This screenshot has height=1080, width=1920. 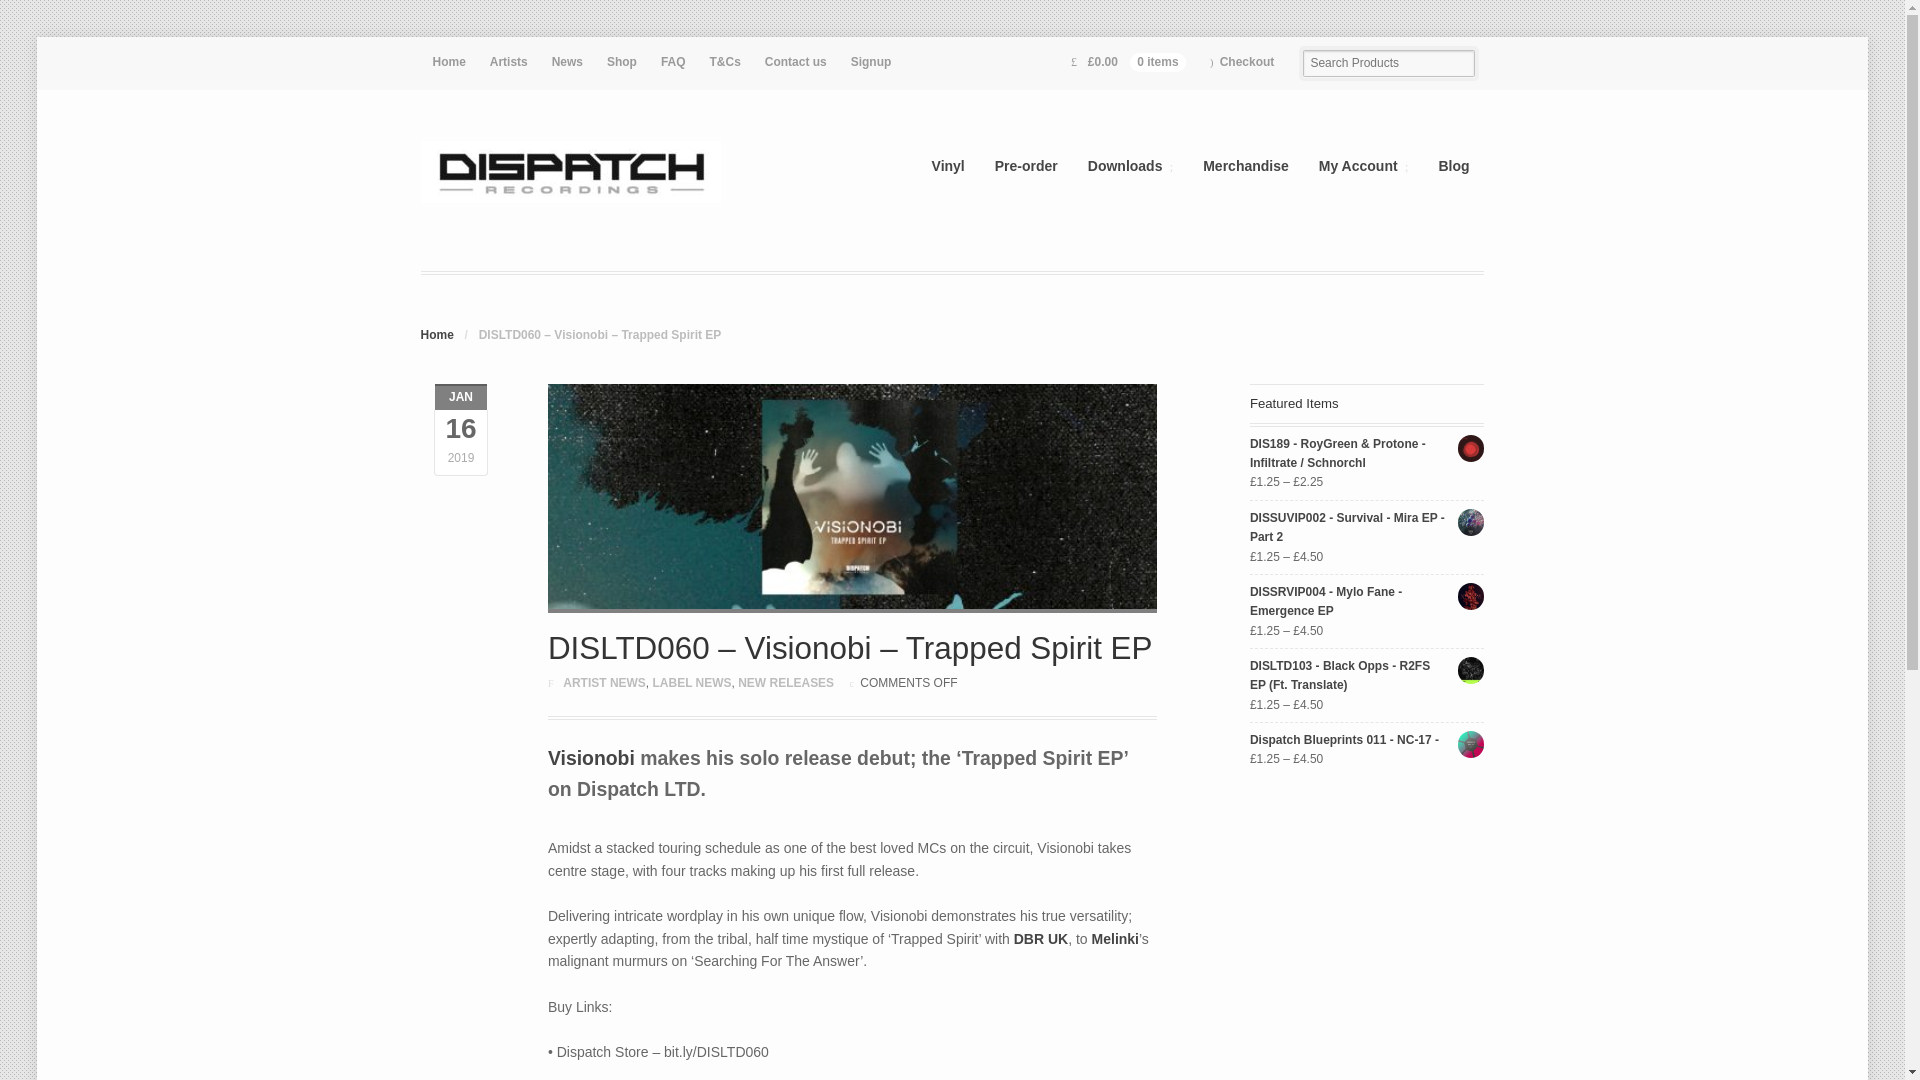 What do you see at coordinates (1130, 164) in the screenshot?
I see `Downloads` at bounding box center [1130, 164].